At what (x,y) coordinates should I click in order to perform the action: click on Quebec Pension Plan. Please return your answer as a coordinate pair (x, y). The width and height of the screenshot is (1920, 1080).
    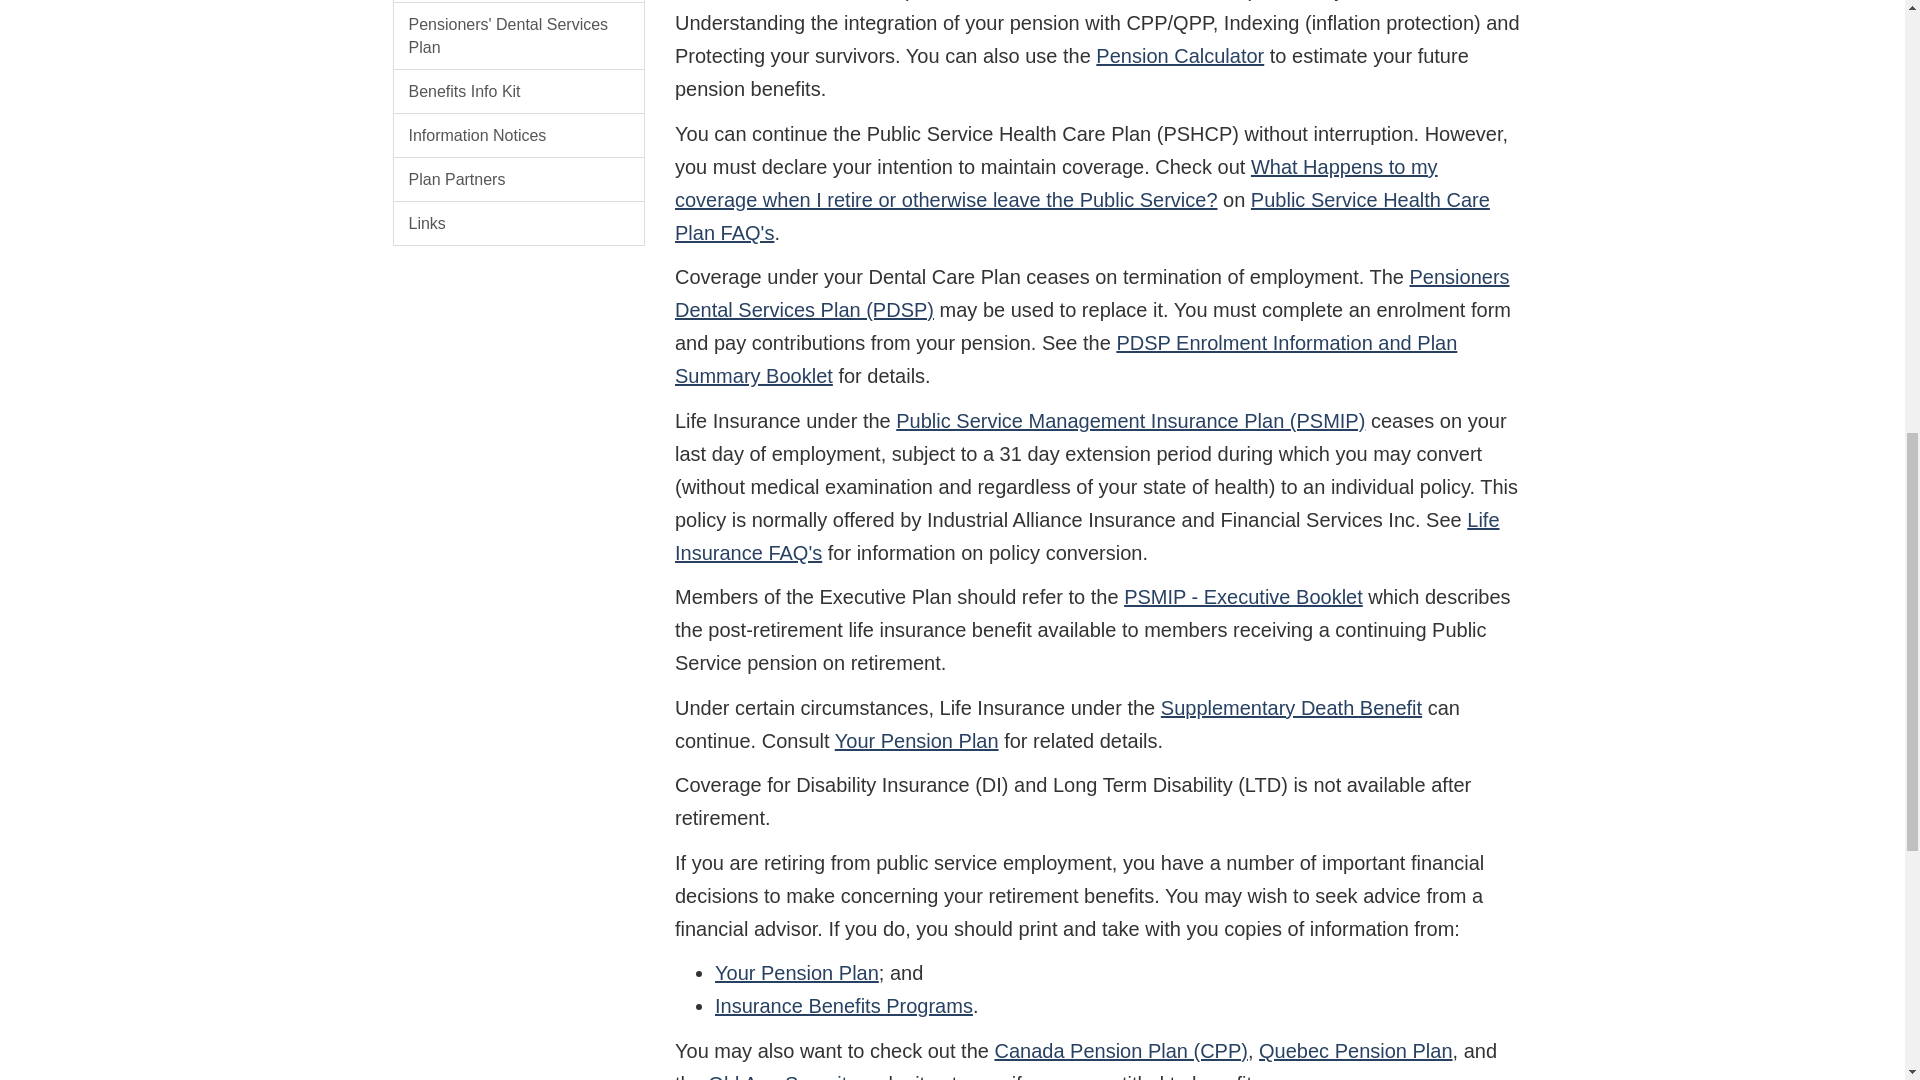
    Looking at the image, I should click on (1355, 1050).